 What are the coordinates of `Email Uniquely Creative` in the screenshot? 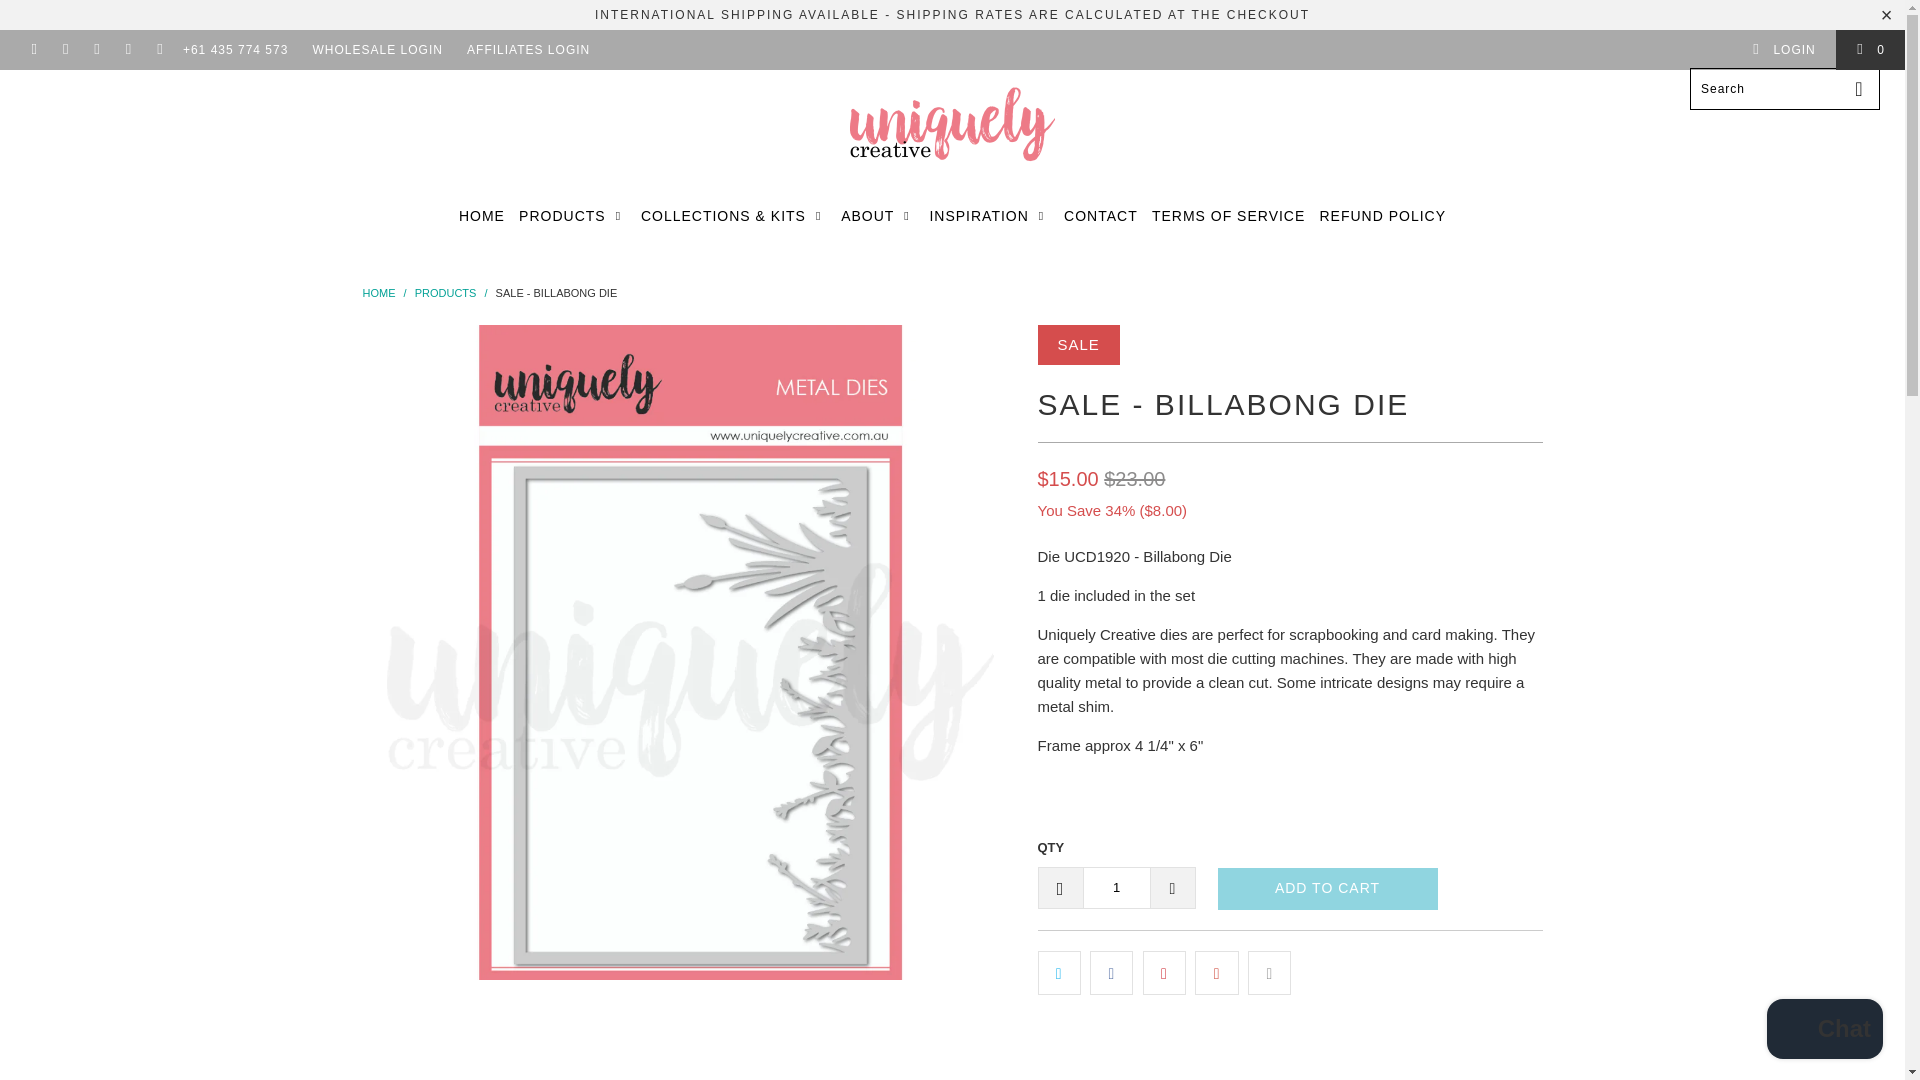 It's located at (160, 50).